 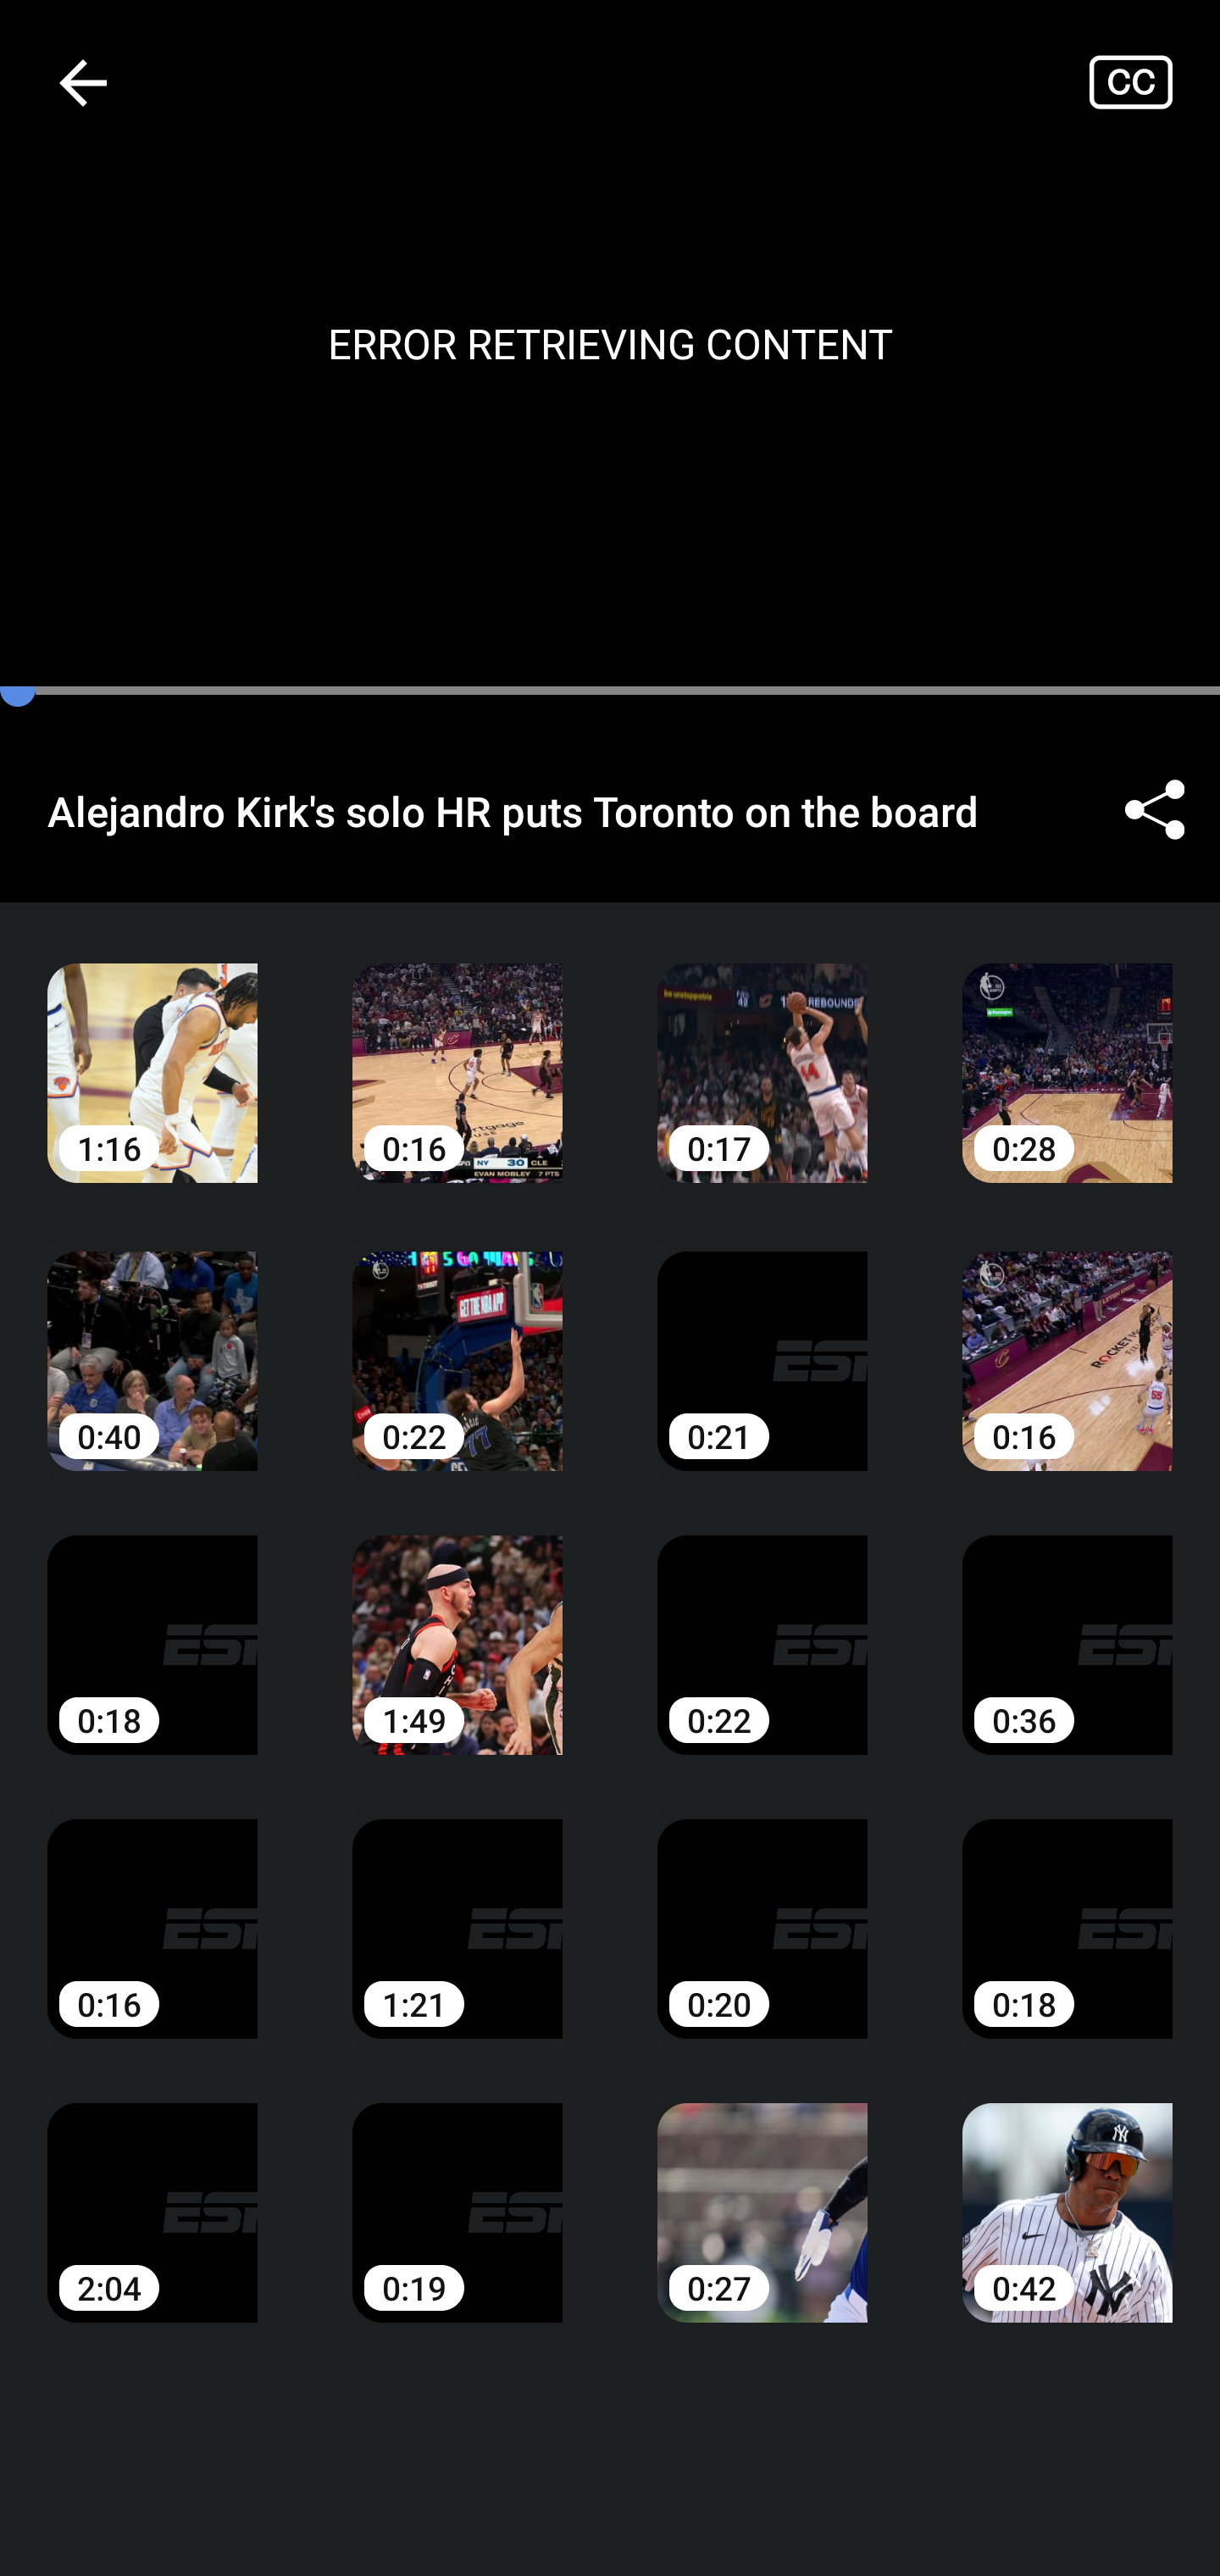 I want to click on 1:16, so click(x=152, y=1048).